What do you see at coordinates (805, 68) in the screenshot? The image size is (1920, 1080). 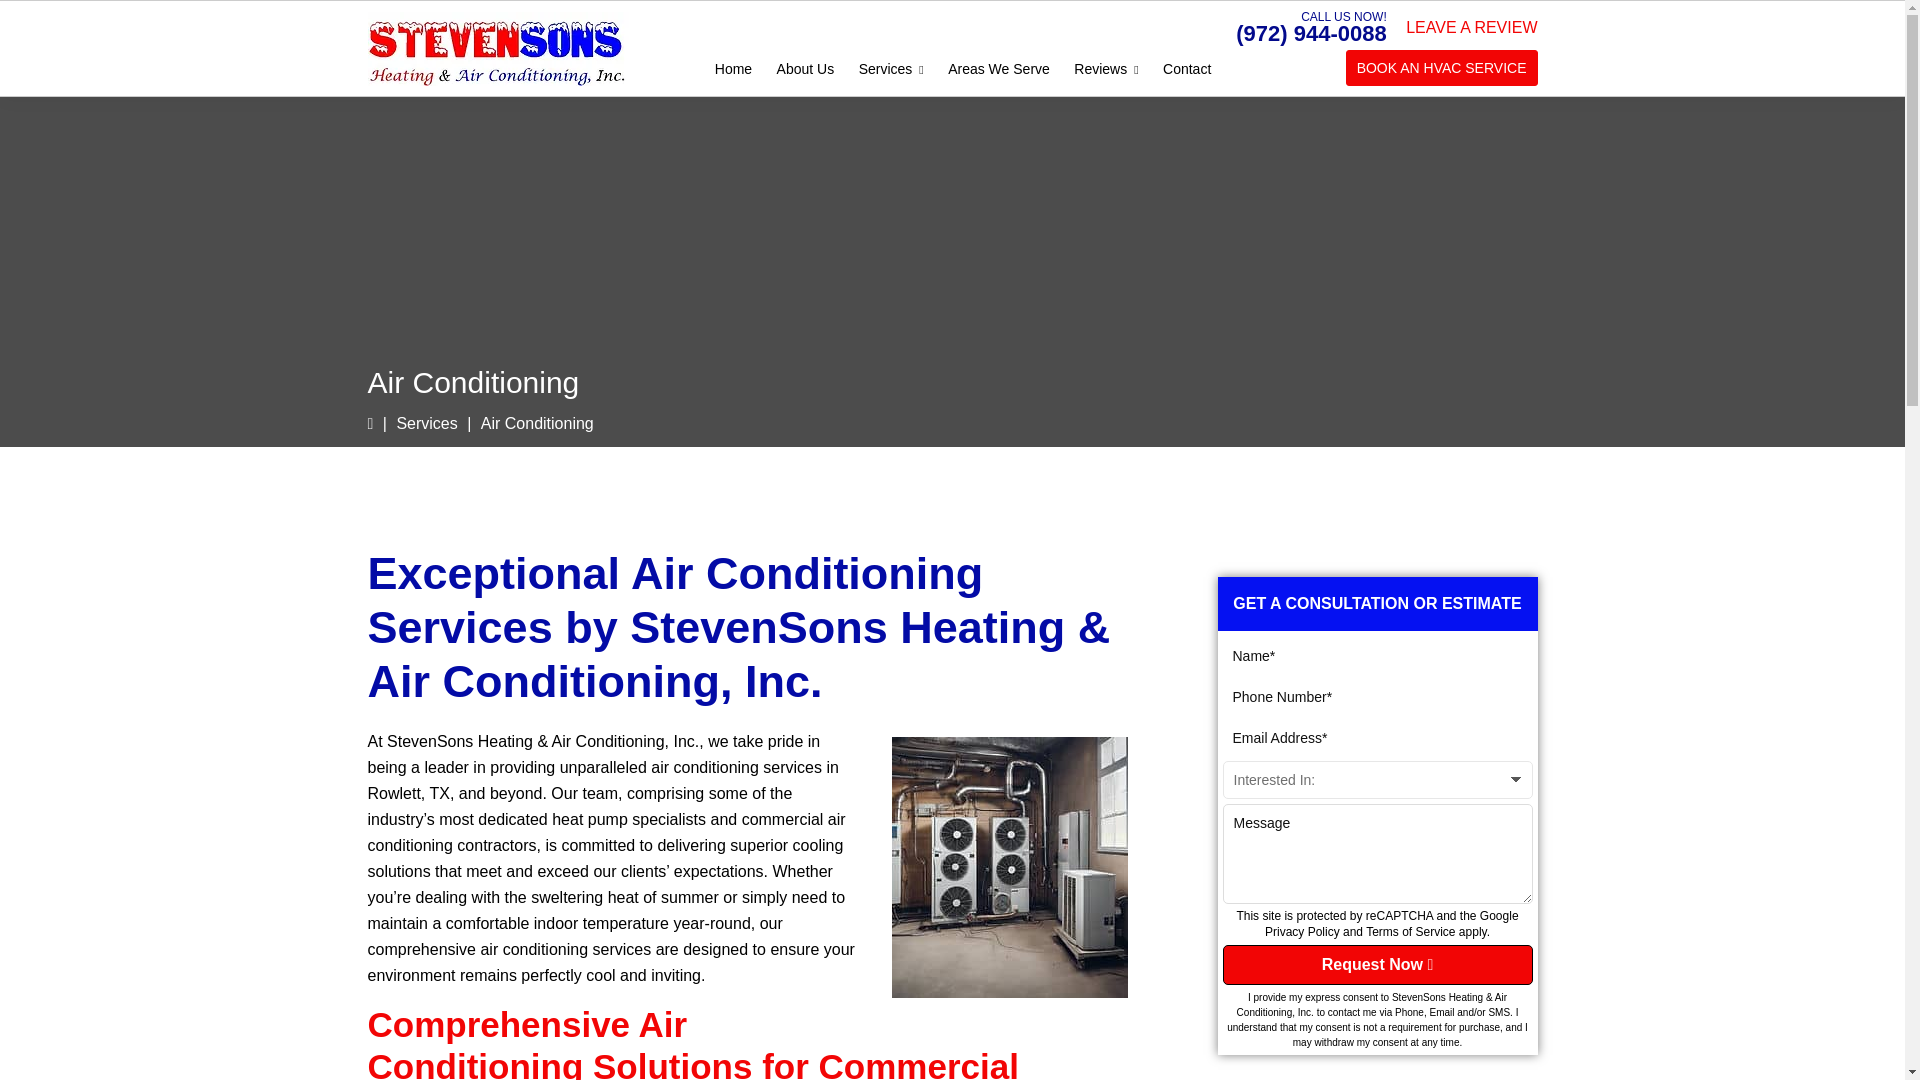 I see `About Us` at bounding box center [805, 68].